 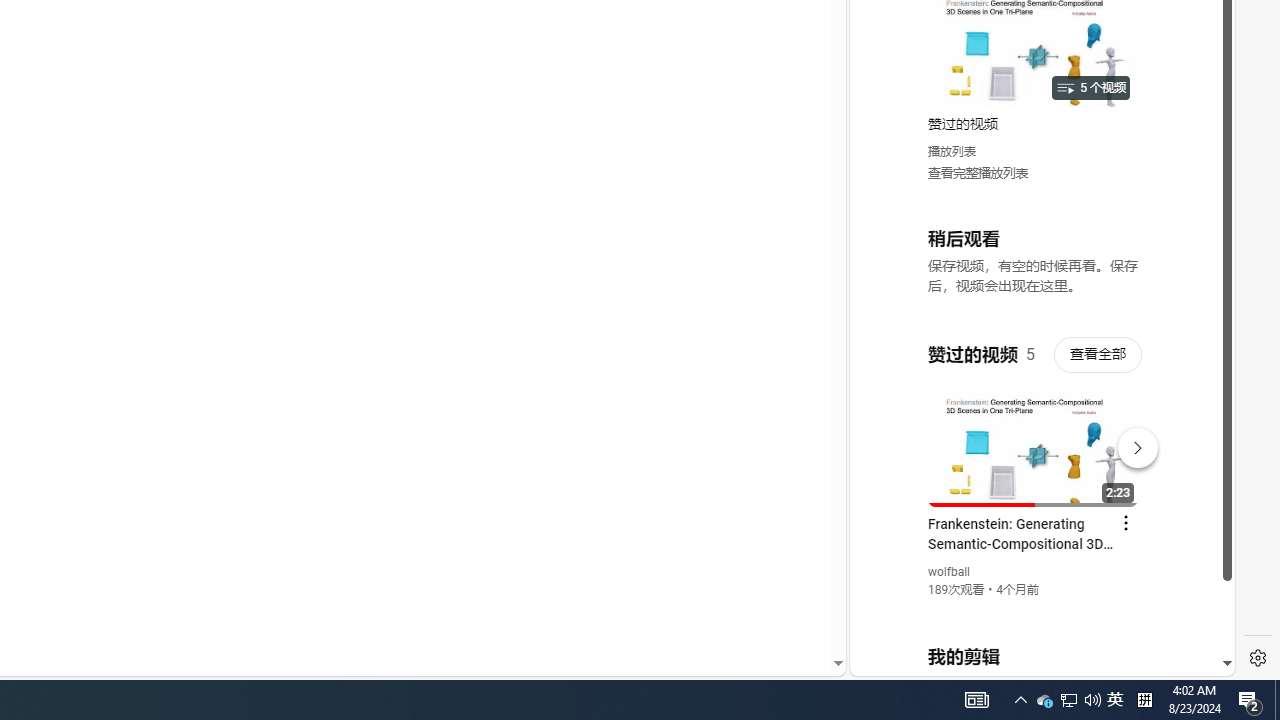 What do you see at coordinates (1034, 609) in the screenshot?
I see `you` at bounding box center [1034, 609].